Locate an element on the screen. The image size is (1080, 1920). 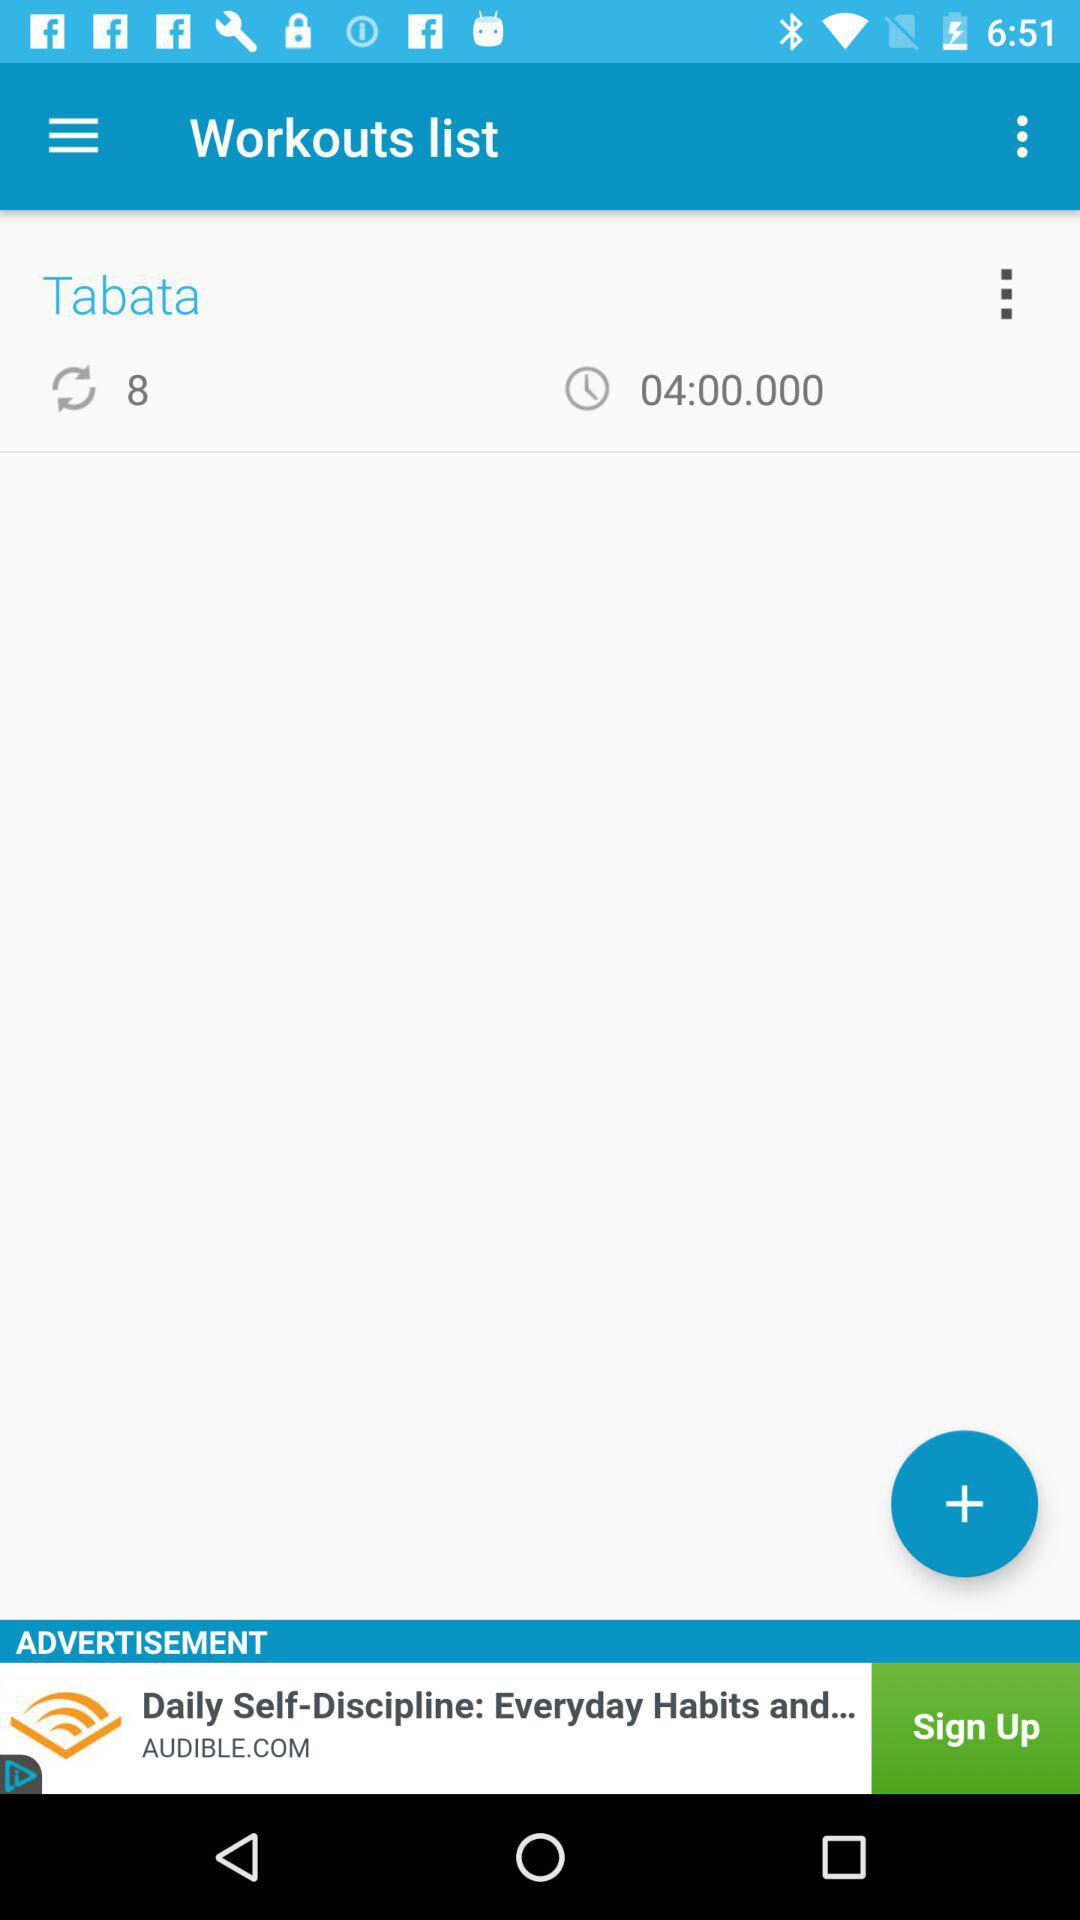
add workout list is located at coordinates (964, 1504).